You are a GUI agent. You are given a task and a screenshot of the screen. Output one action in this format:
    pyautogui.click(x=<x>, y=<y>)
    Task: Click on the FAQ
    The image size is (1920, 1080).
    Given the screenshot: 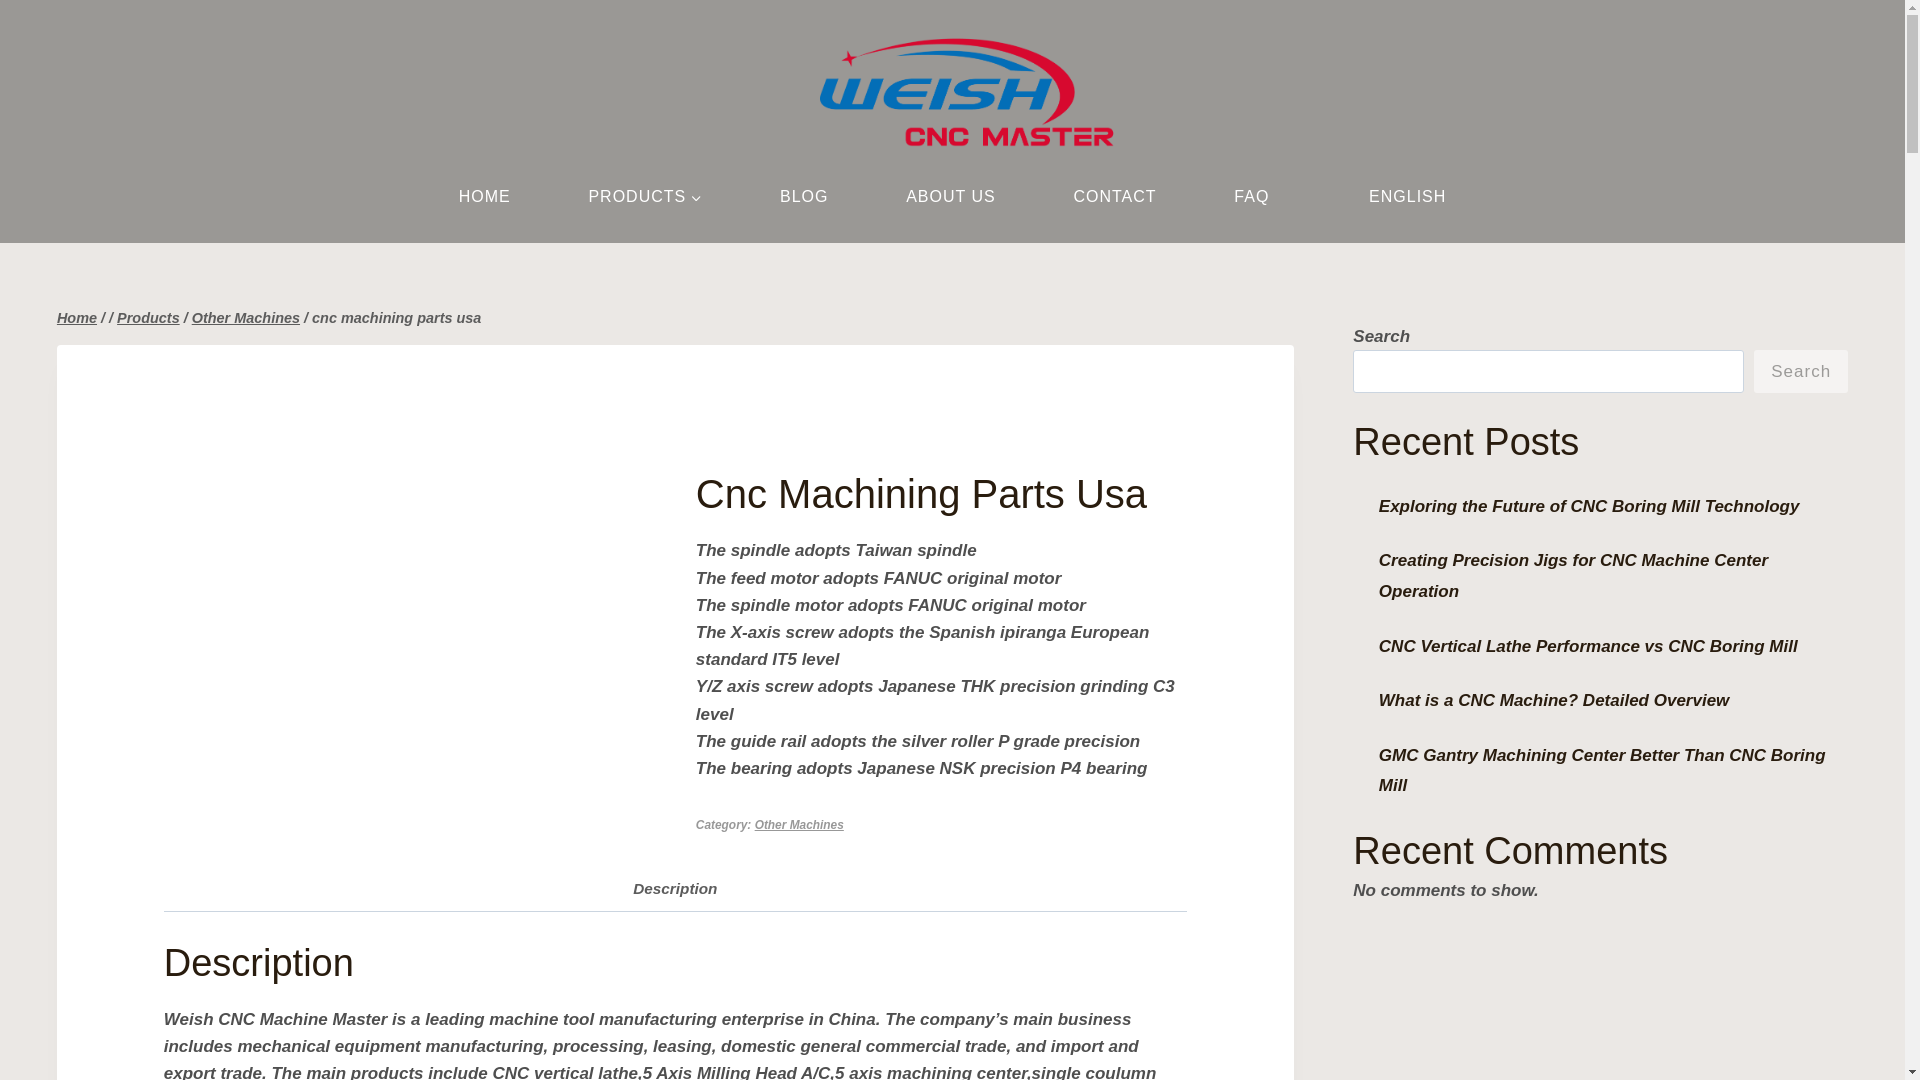 What is the action you would take?
    pyautogui.click(x=1250, y=196)
    